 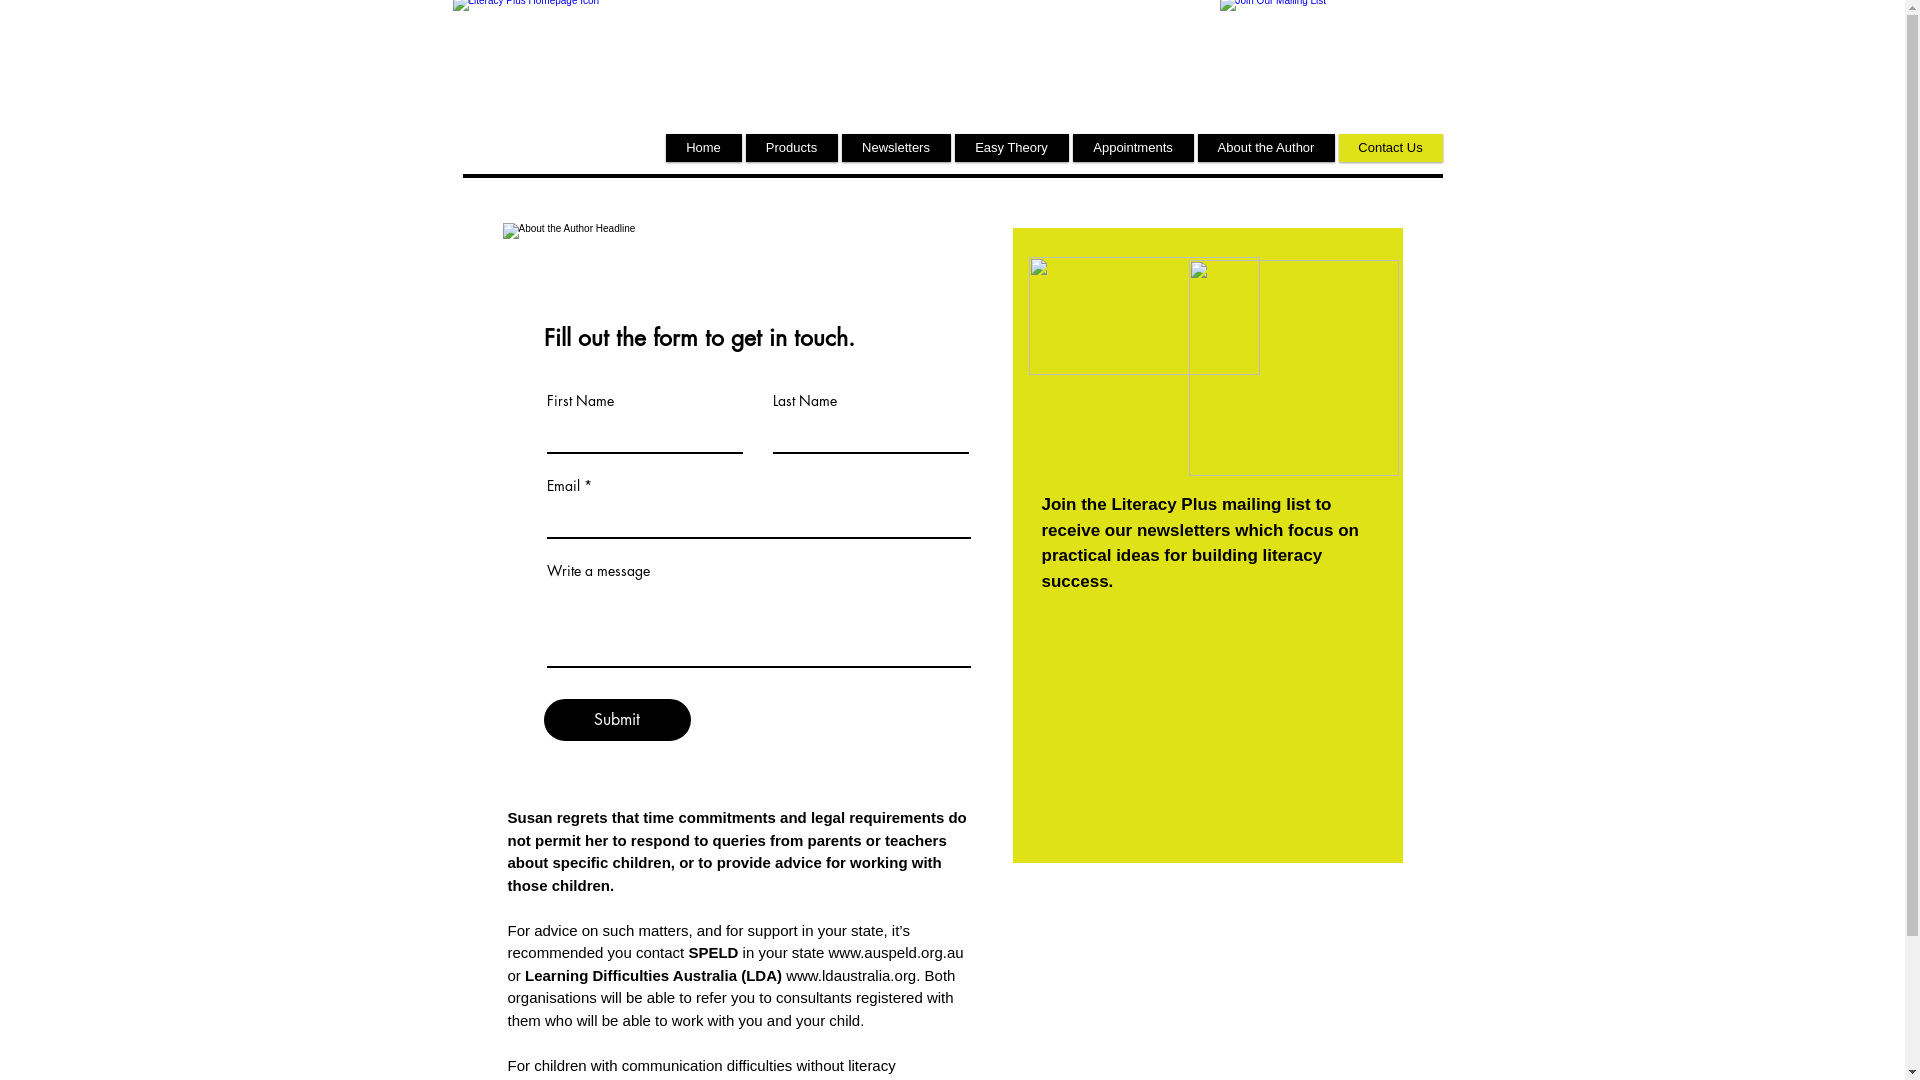 What do you see at coordinates (896, 952) in the screenshot?
I see `www.auspeld.org.au` at bounding box center [896, 952].